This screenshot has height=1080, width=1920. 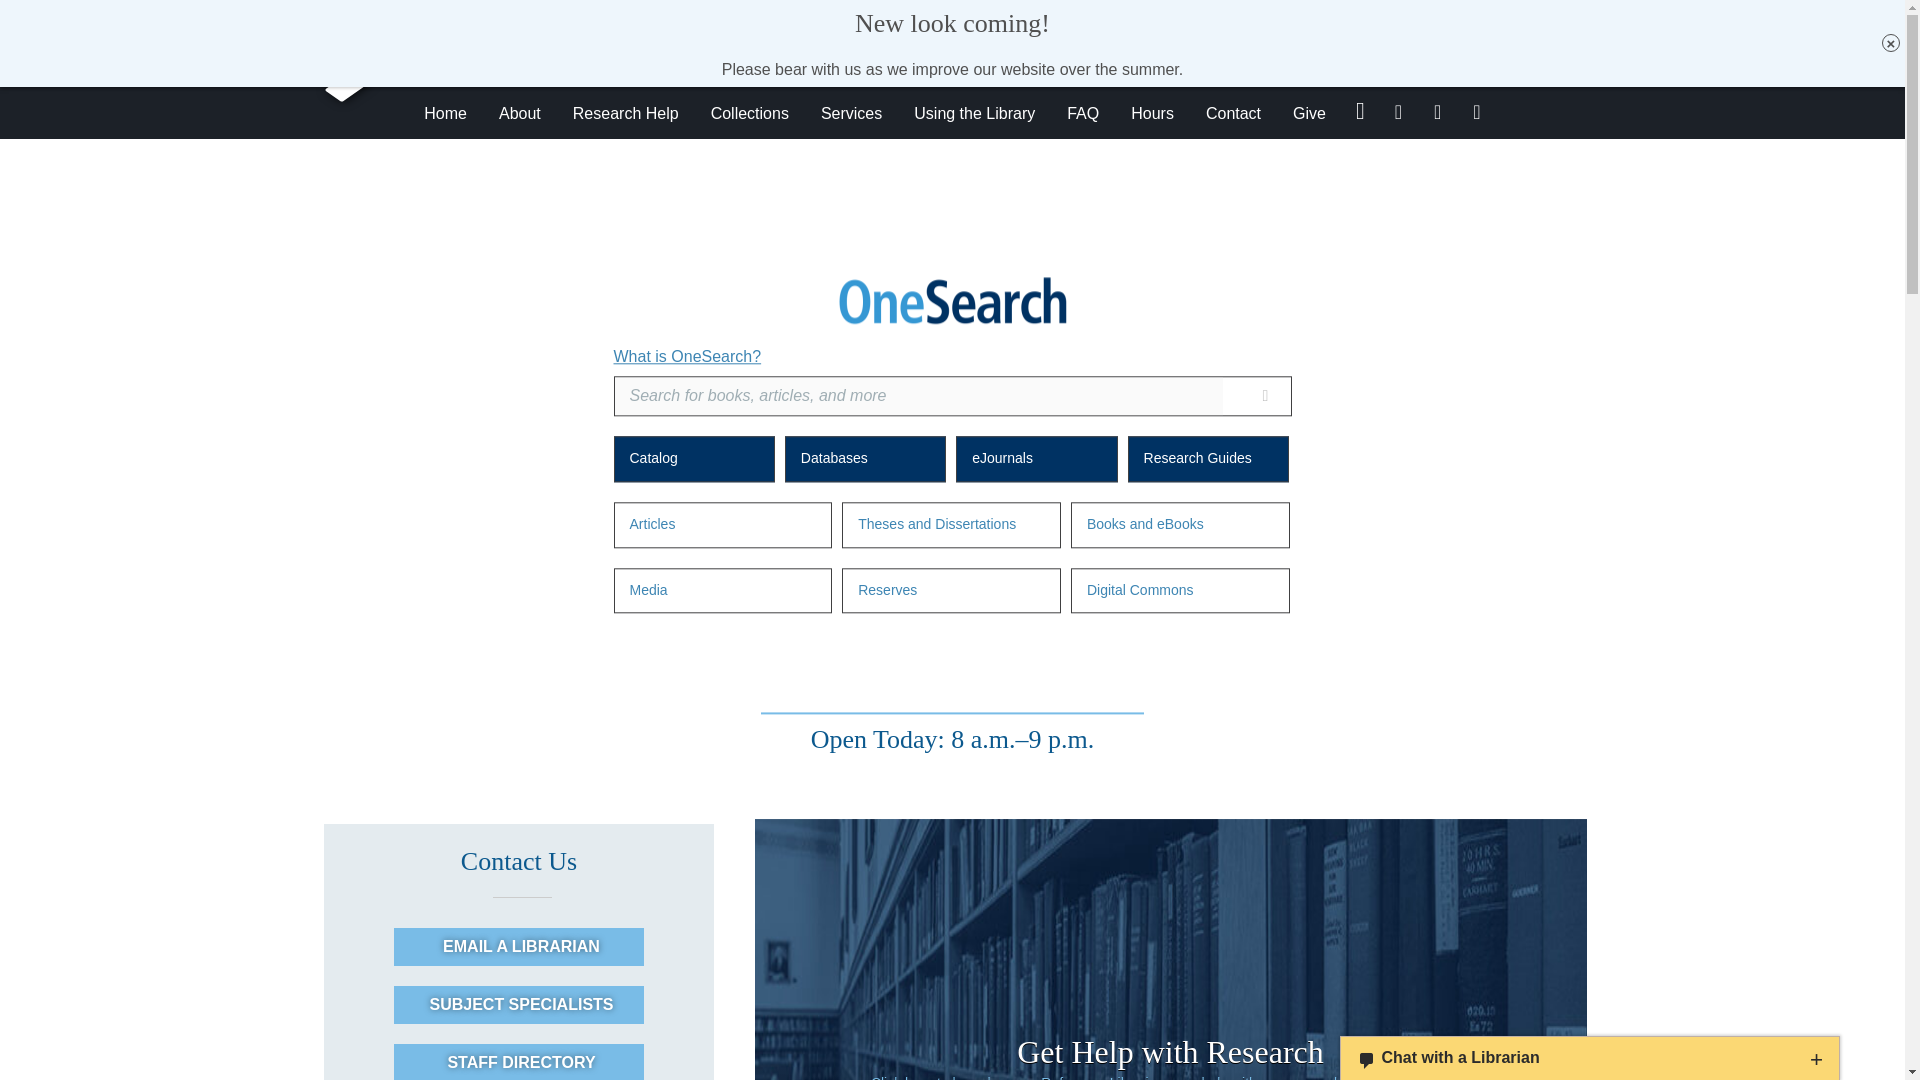 I want to click on A-Z, so click(x=1259, y=14).